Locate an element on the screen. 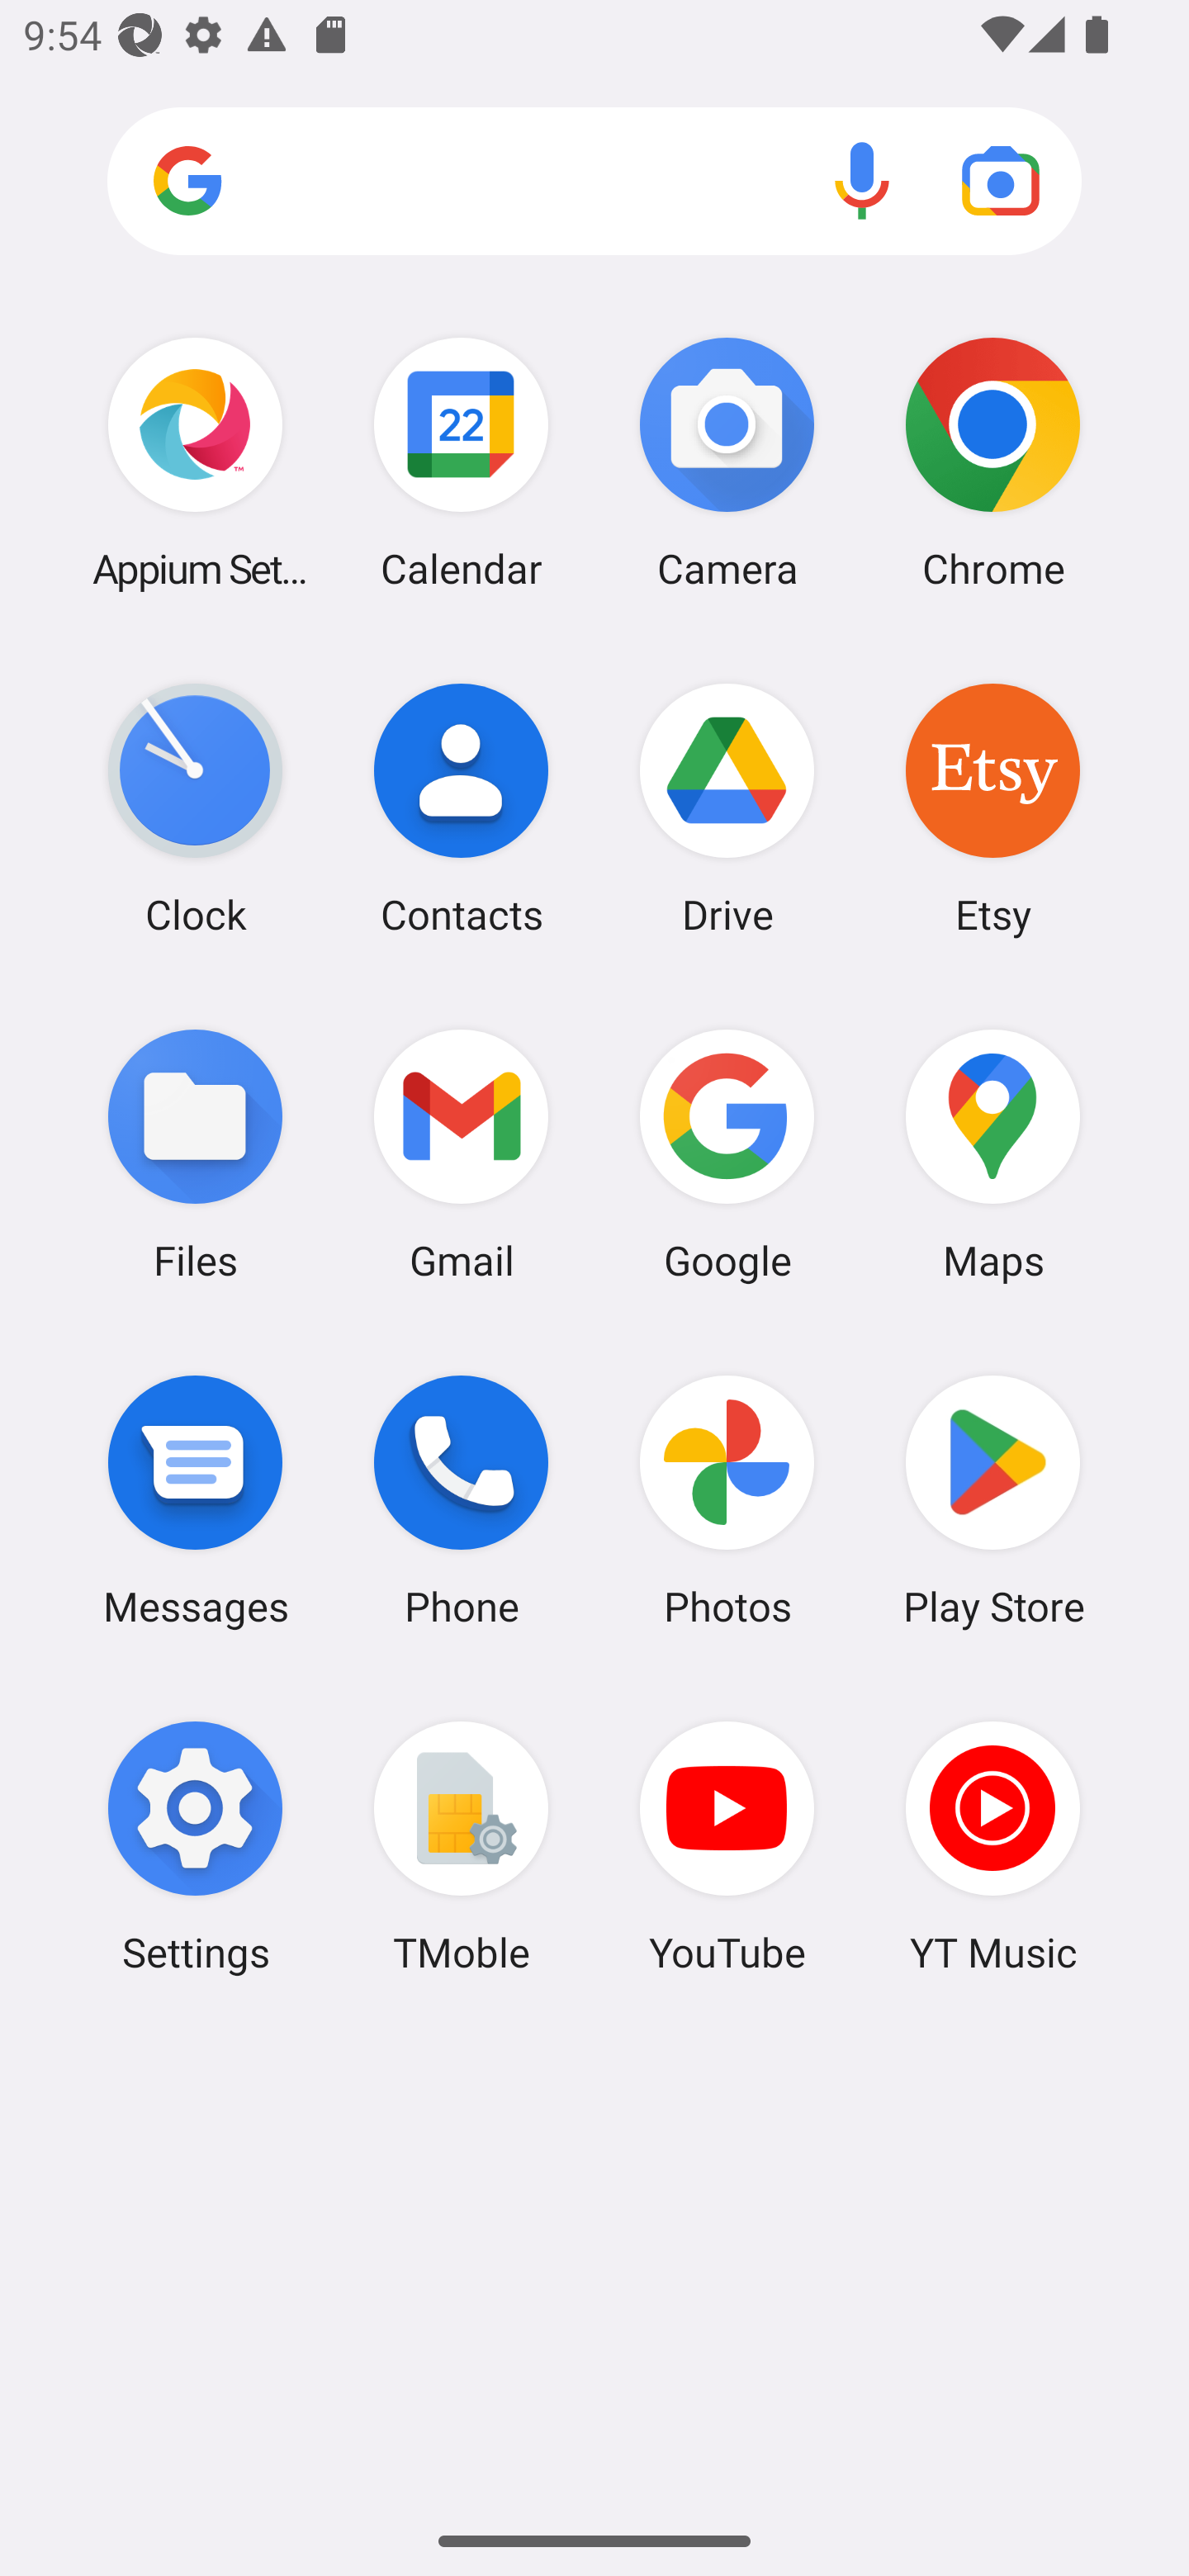 This screenshot has height=2576, width=1189. Google is located at coordinates (727, 1153).